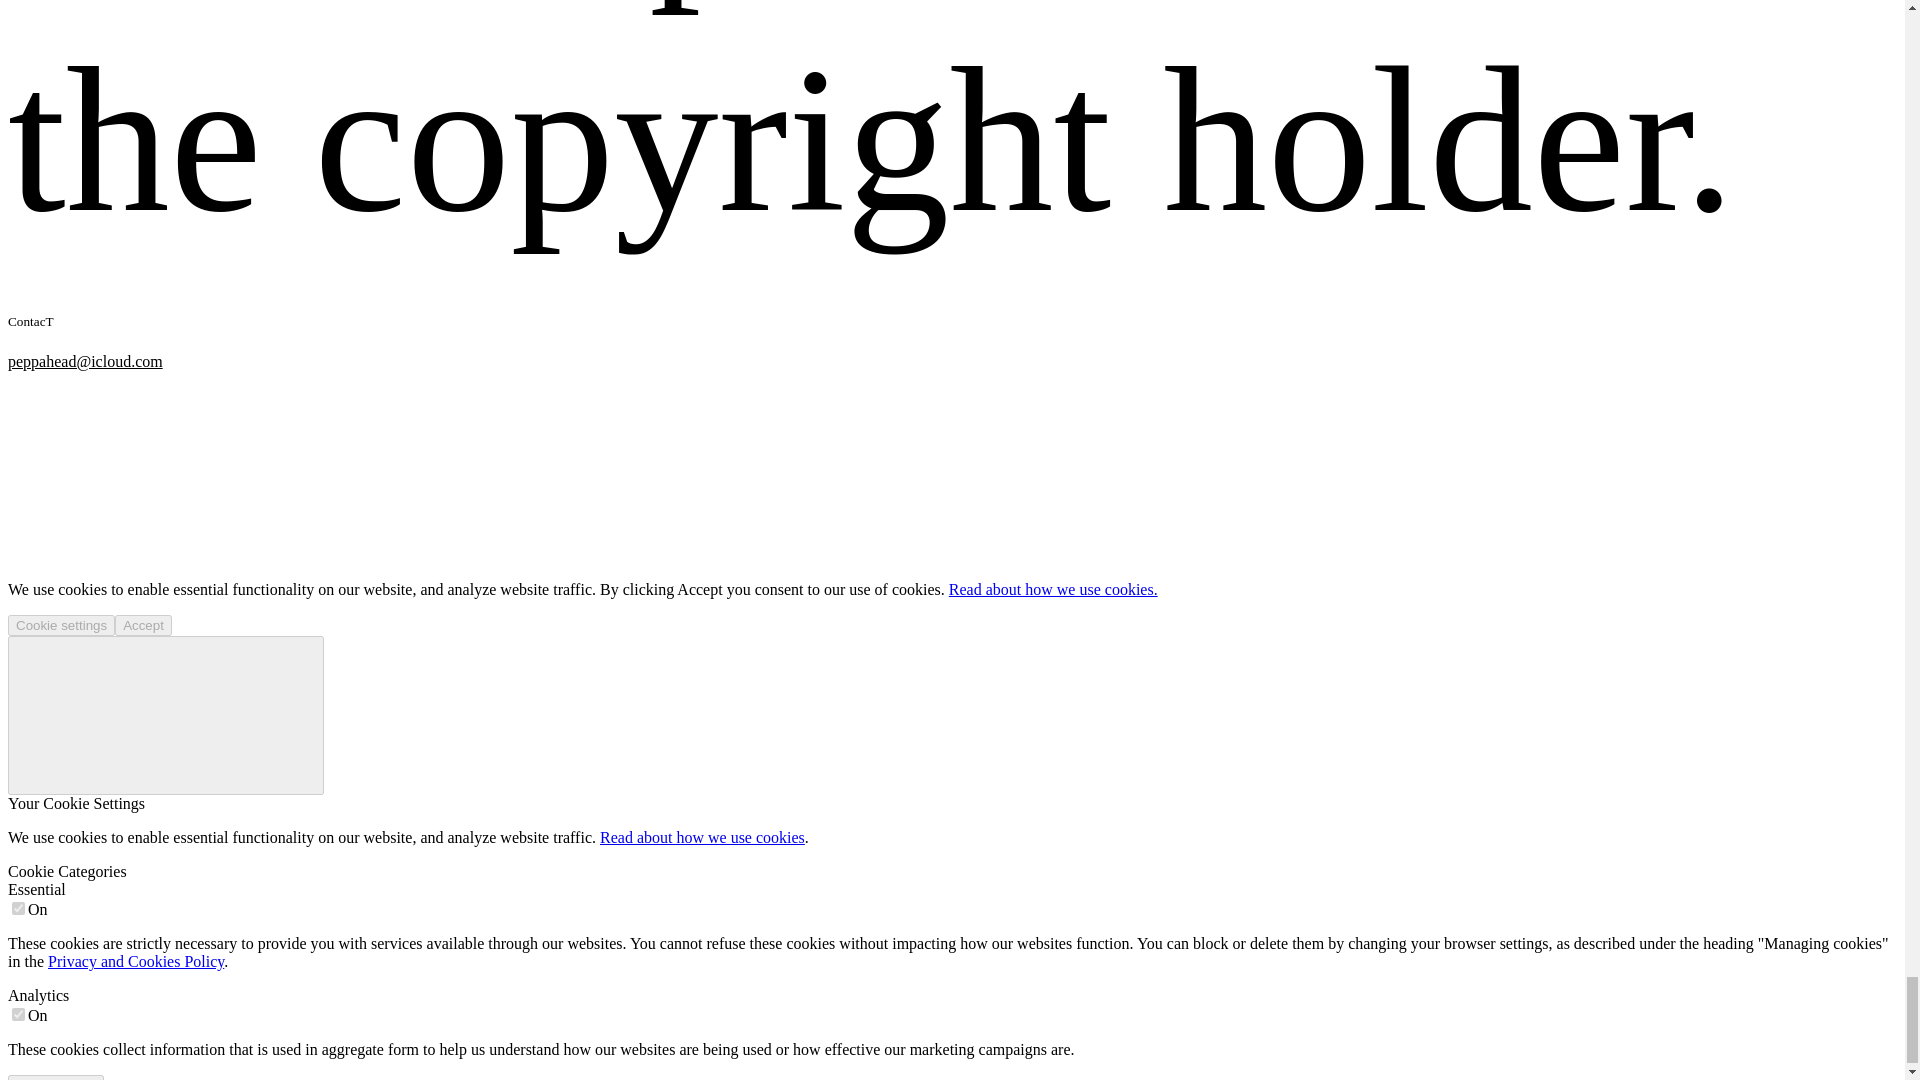 Image resolution: width=1920 pixels, height=1080 pixels. Describe the element at coordinates (61, 625) in the screenshot. I see `Cookie settings` at that location.